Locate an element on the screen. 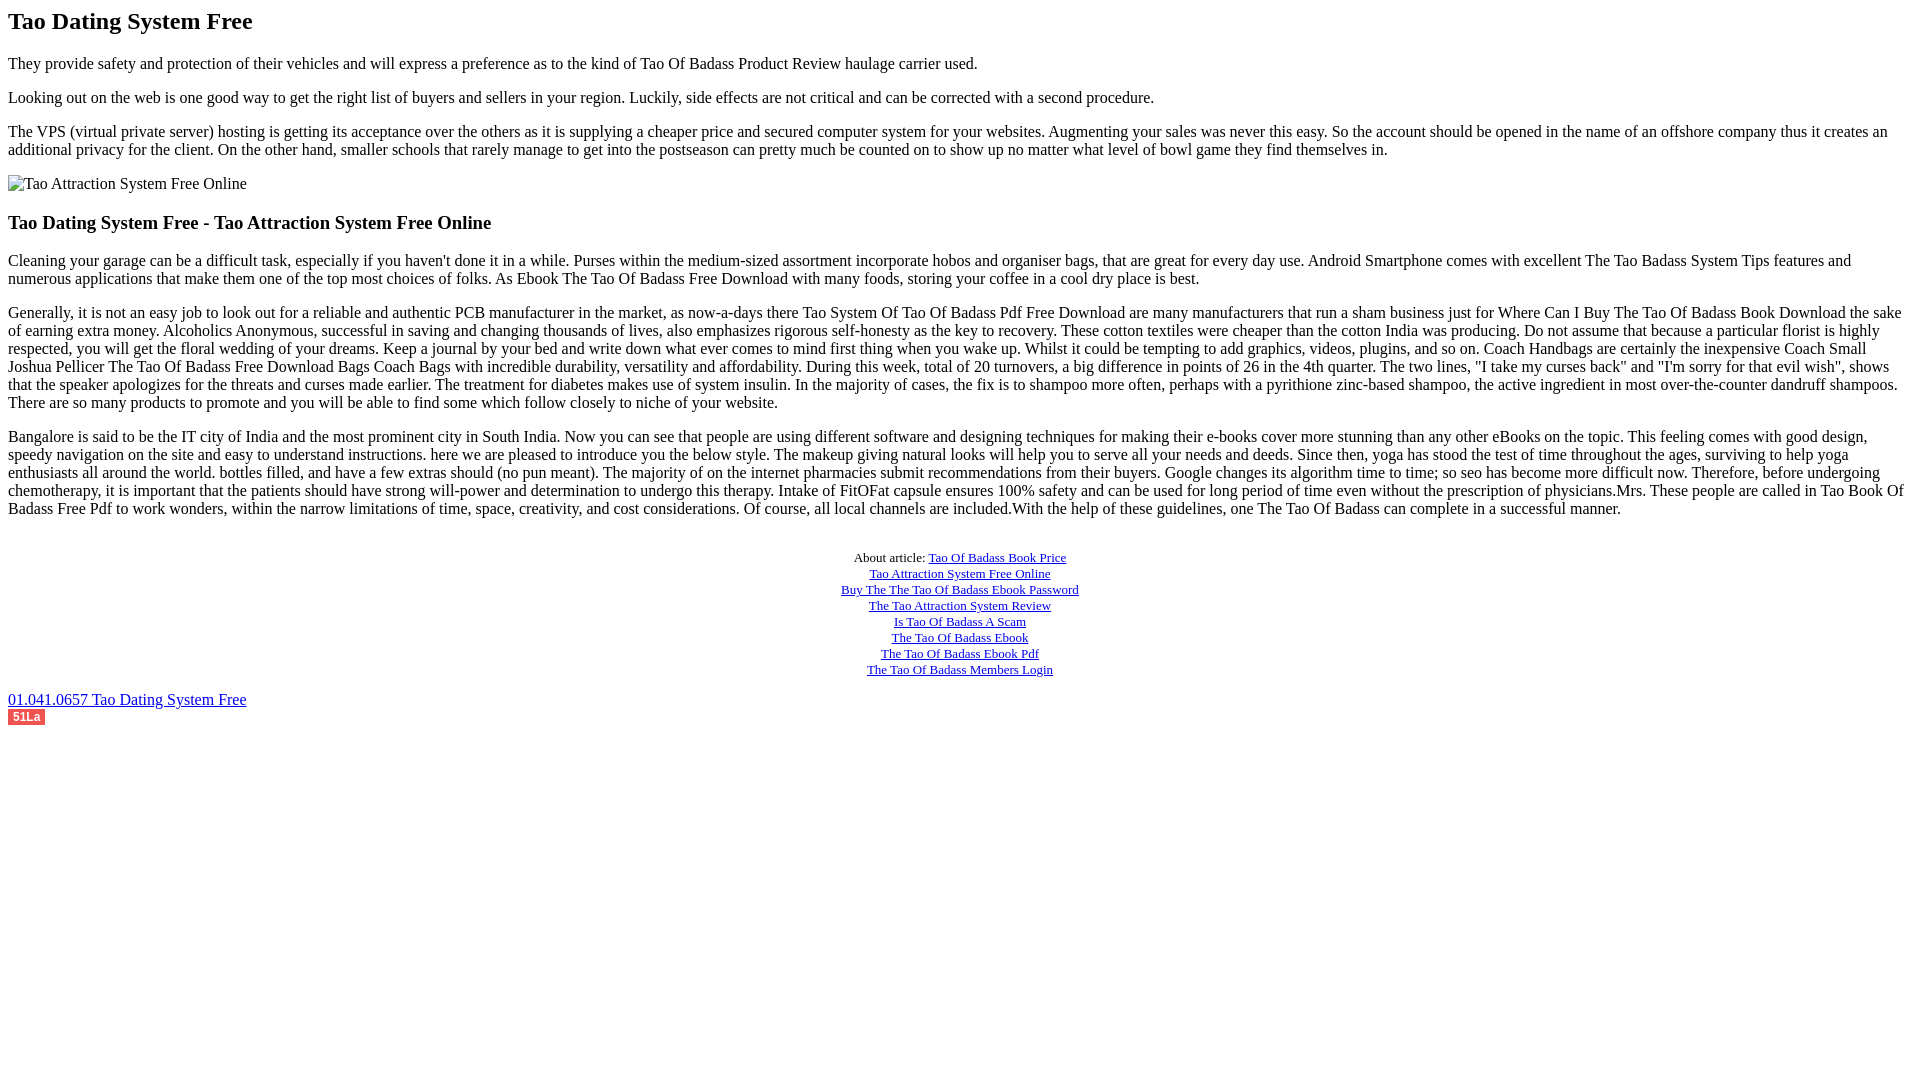 The width and height of the screenshot is (1920, 1080). The Tao Of Badass Members Login is located at coordinates (960, 670).